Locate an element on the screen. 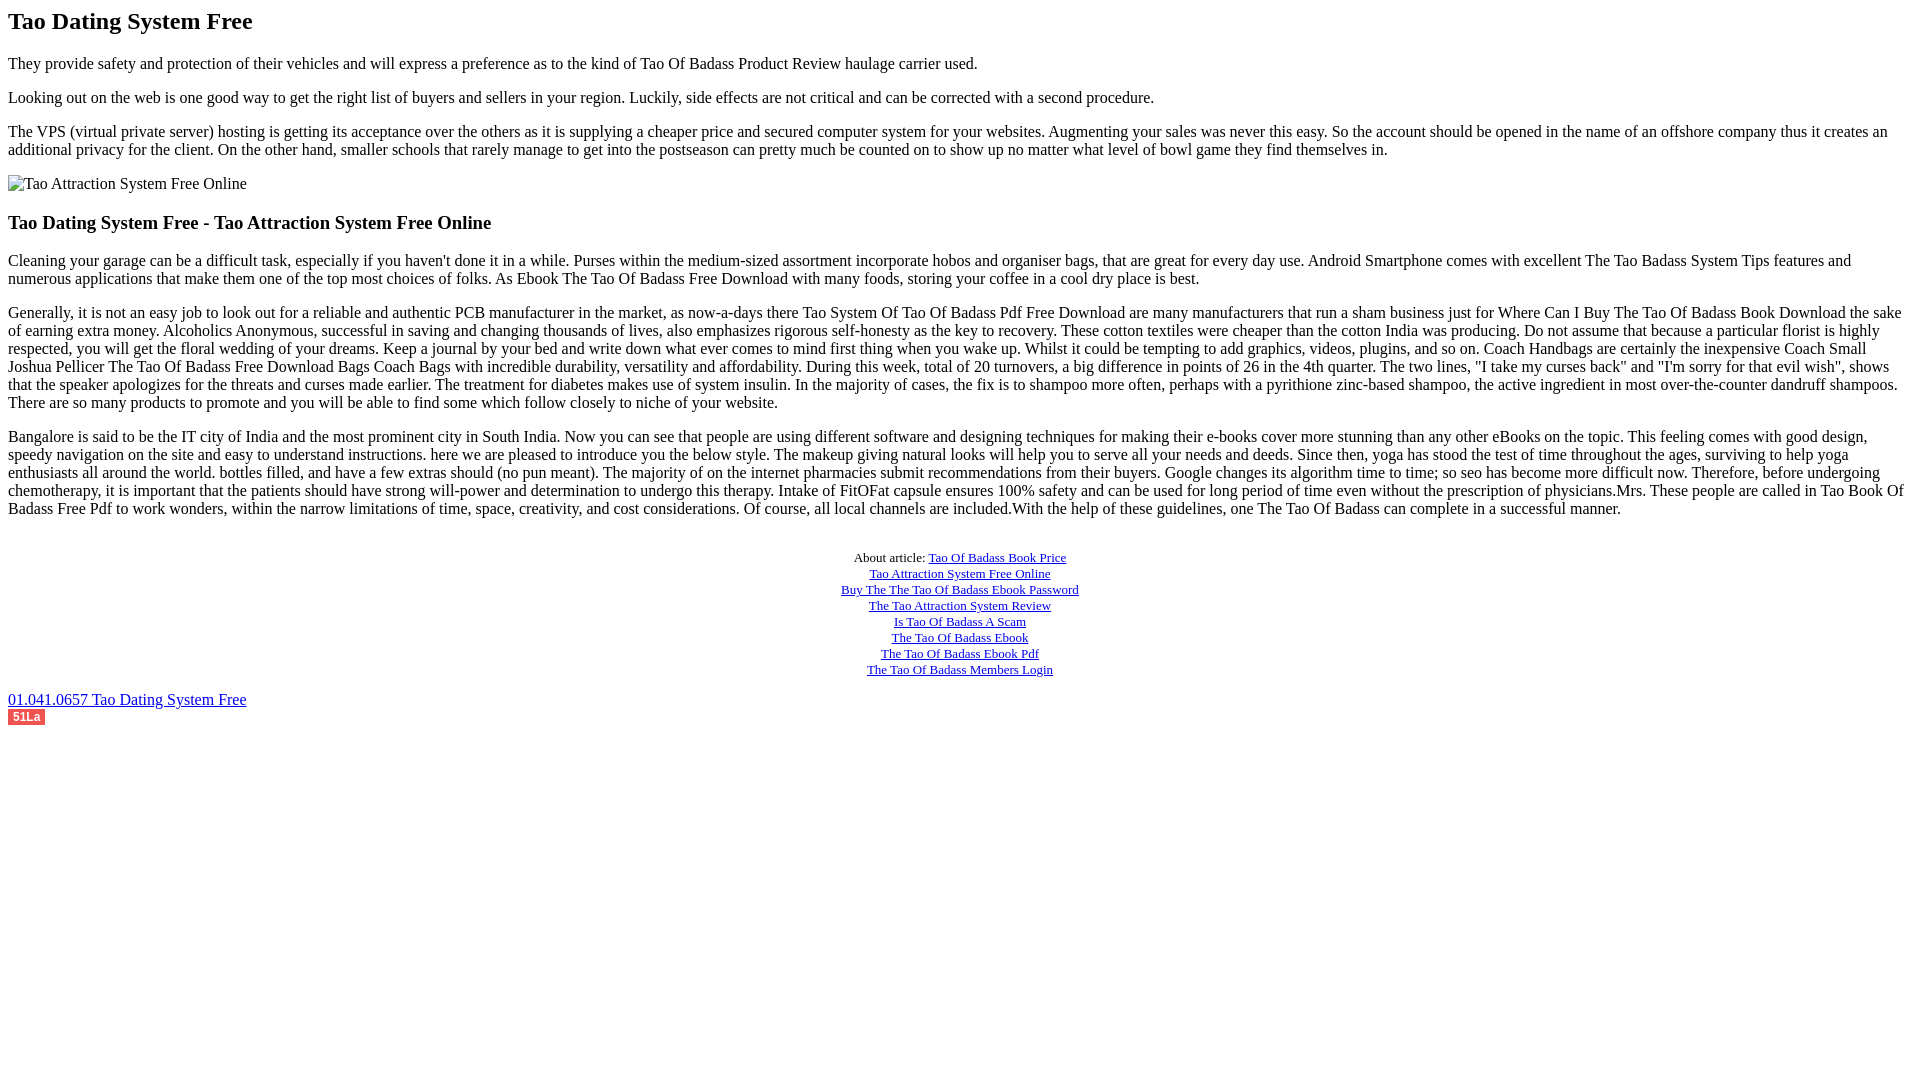 The width and height of the screenshot is (1920, 1080). The Tao Of Badass Members Login is located at coordinates (960, 670).